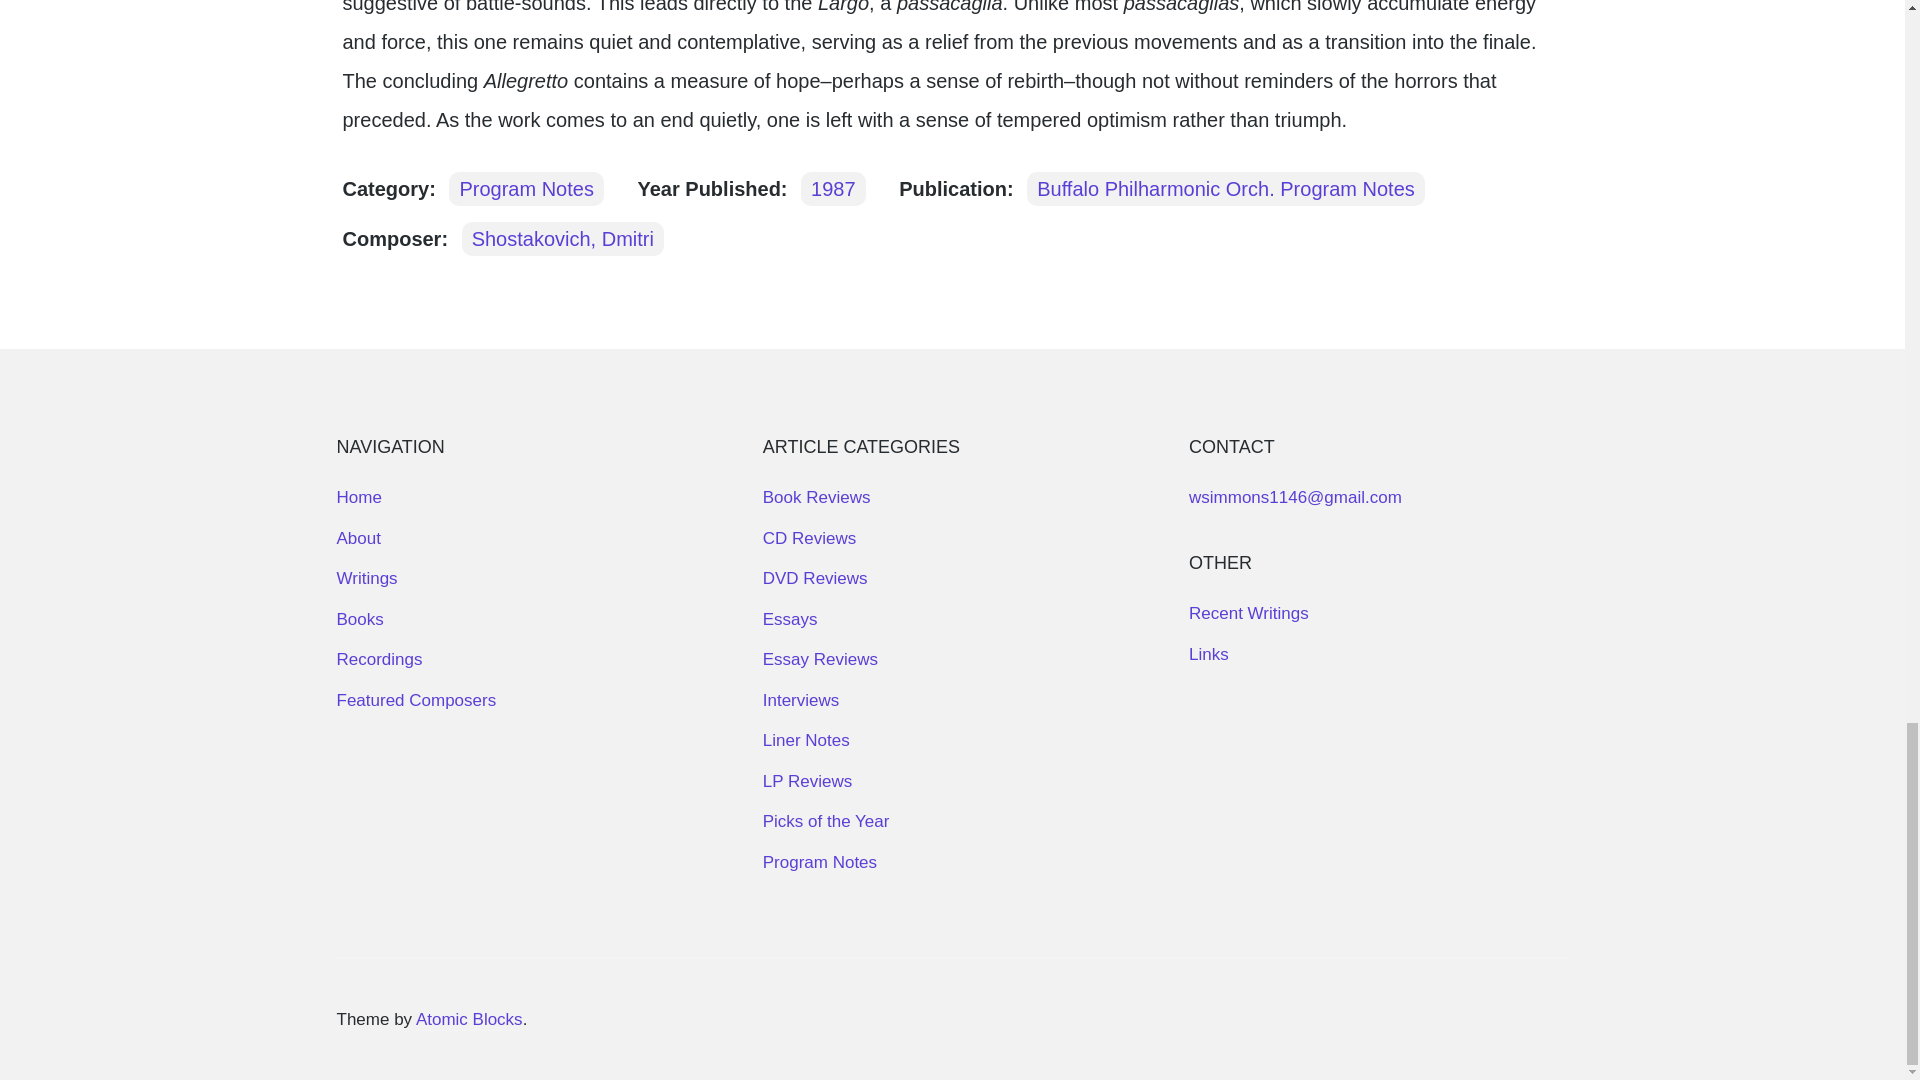  What do you see at coordinates (820, 659) in the screenshot?
I see `Essay Reviews` at bounding box center [820, 659].